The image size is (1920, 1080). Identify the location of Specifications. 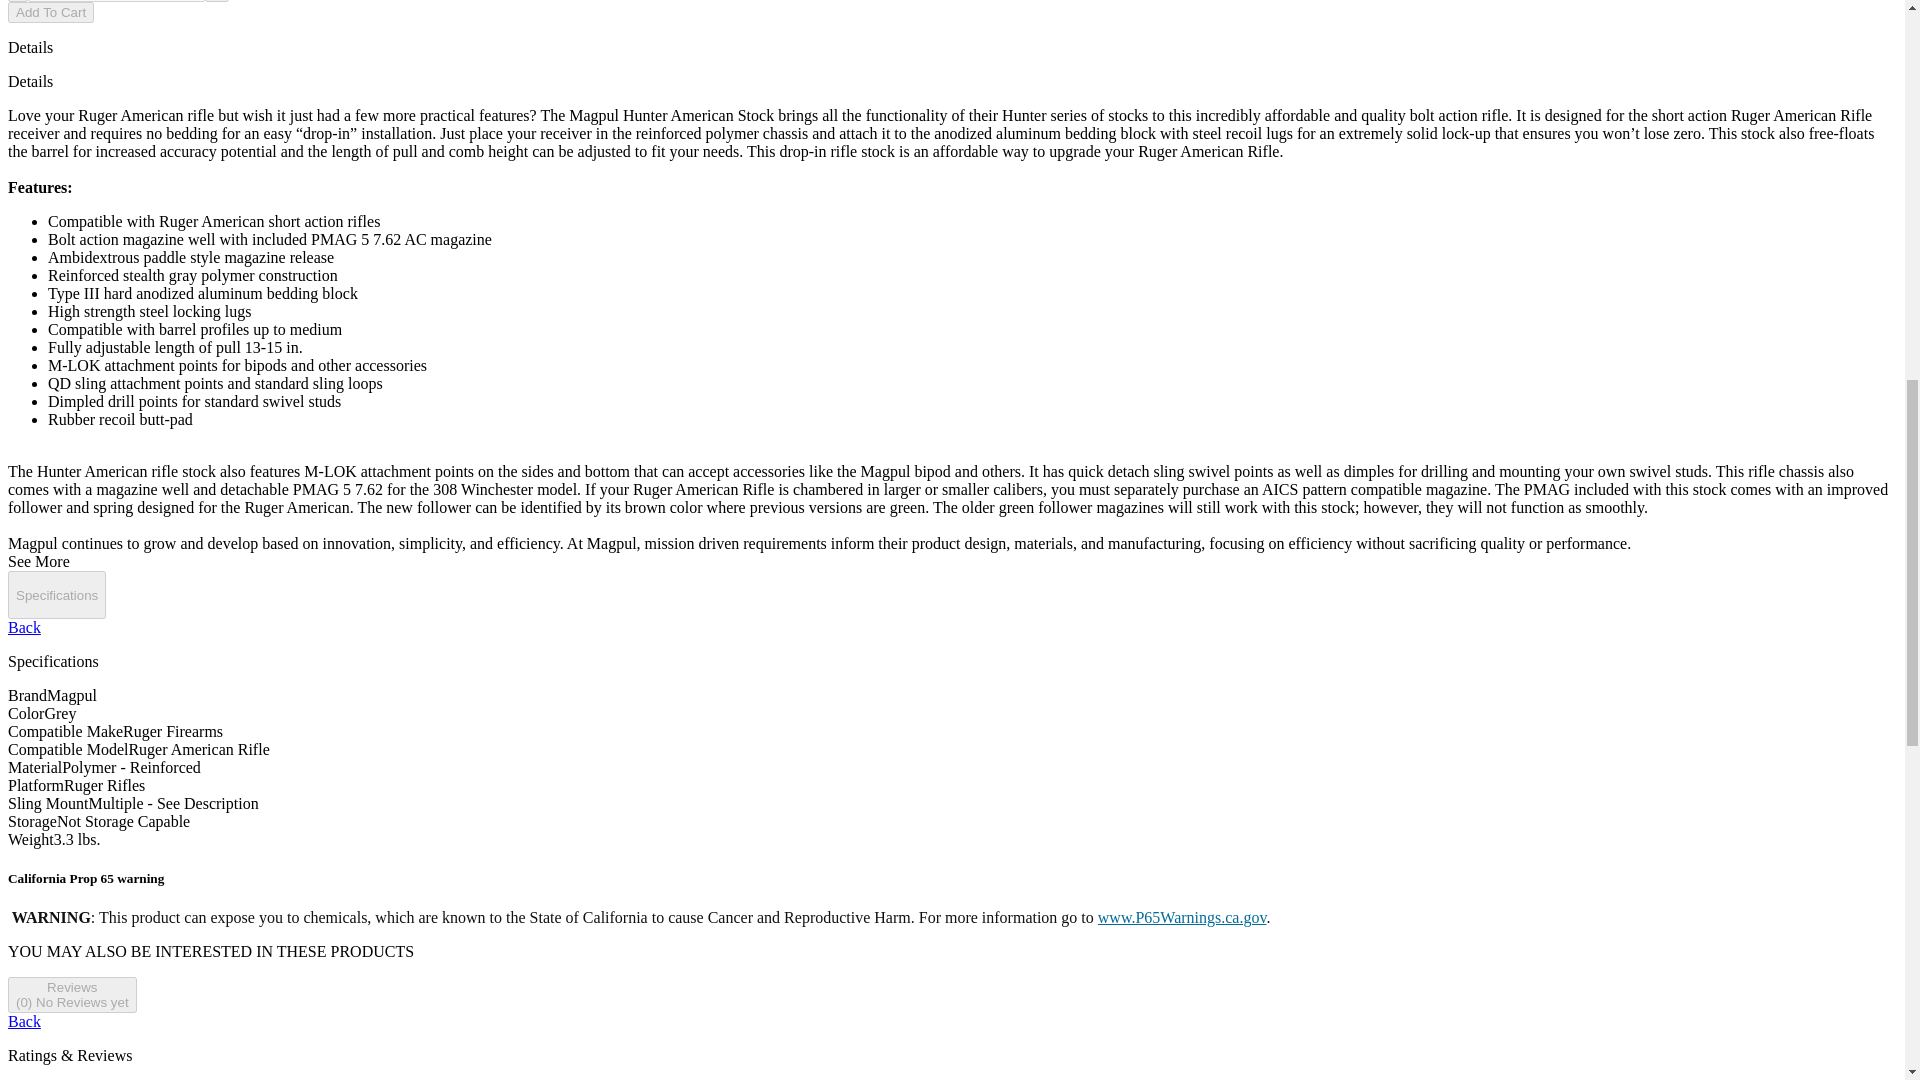
(56, 594).